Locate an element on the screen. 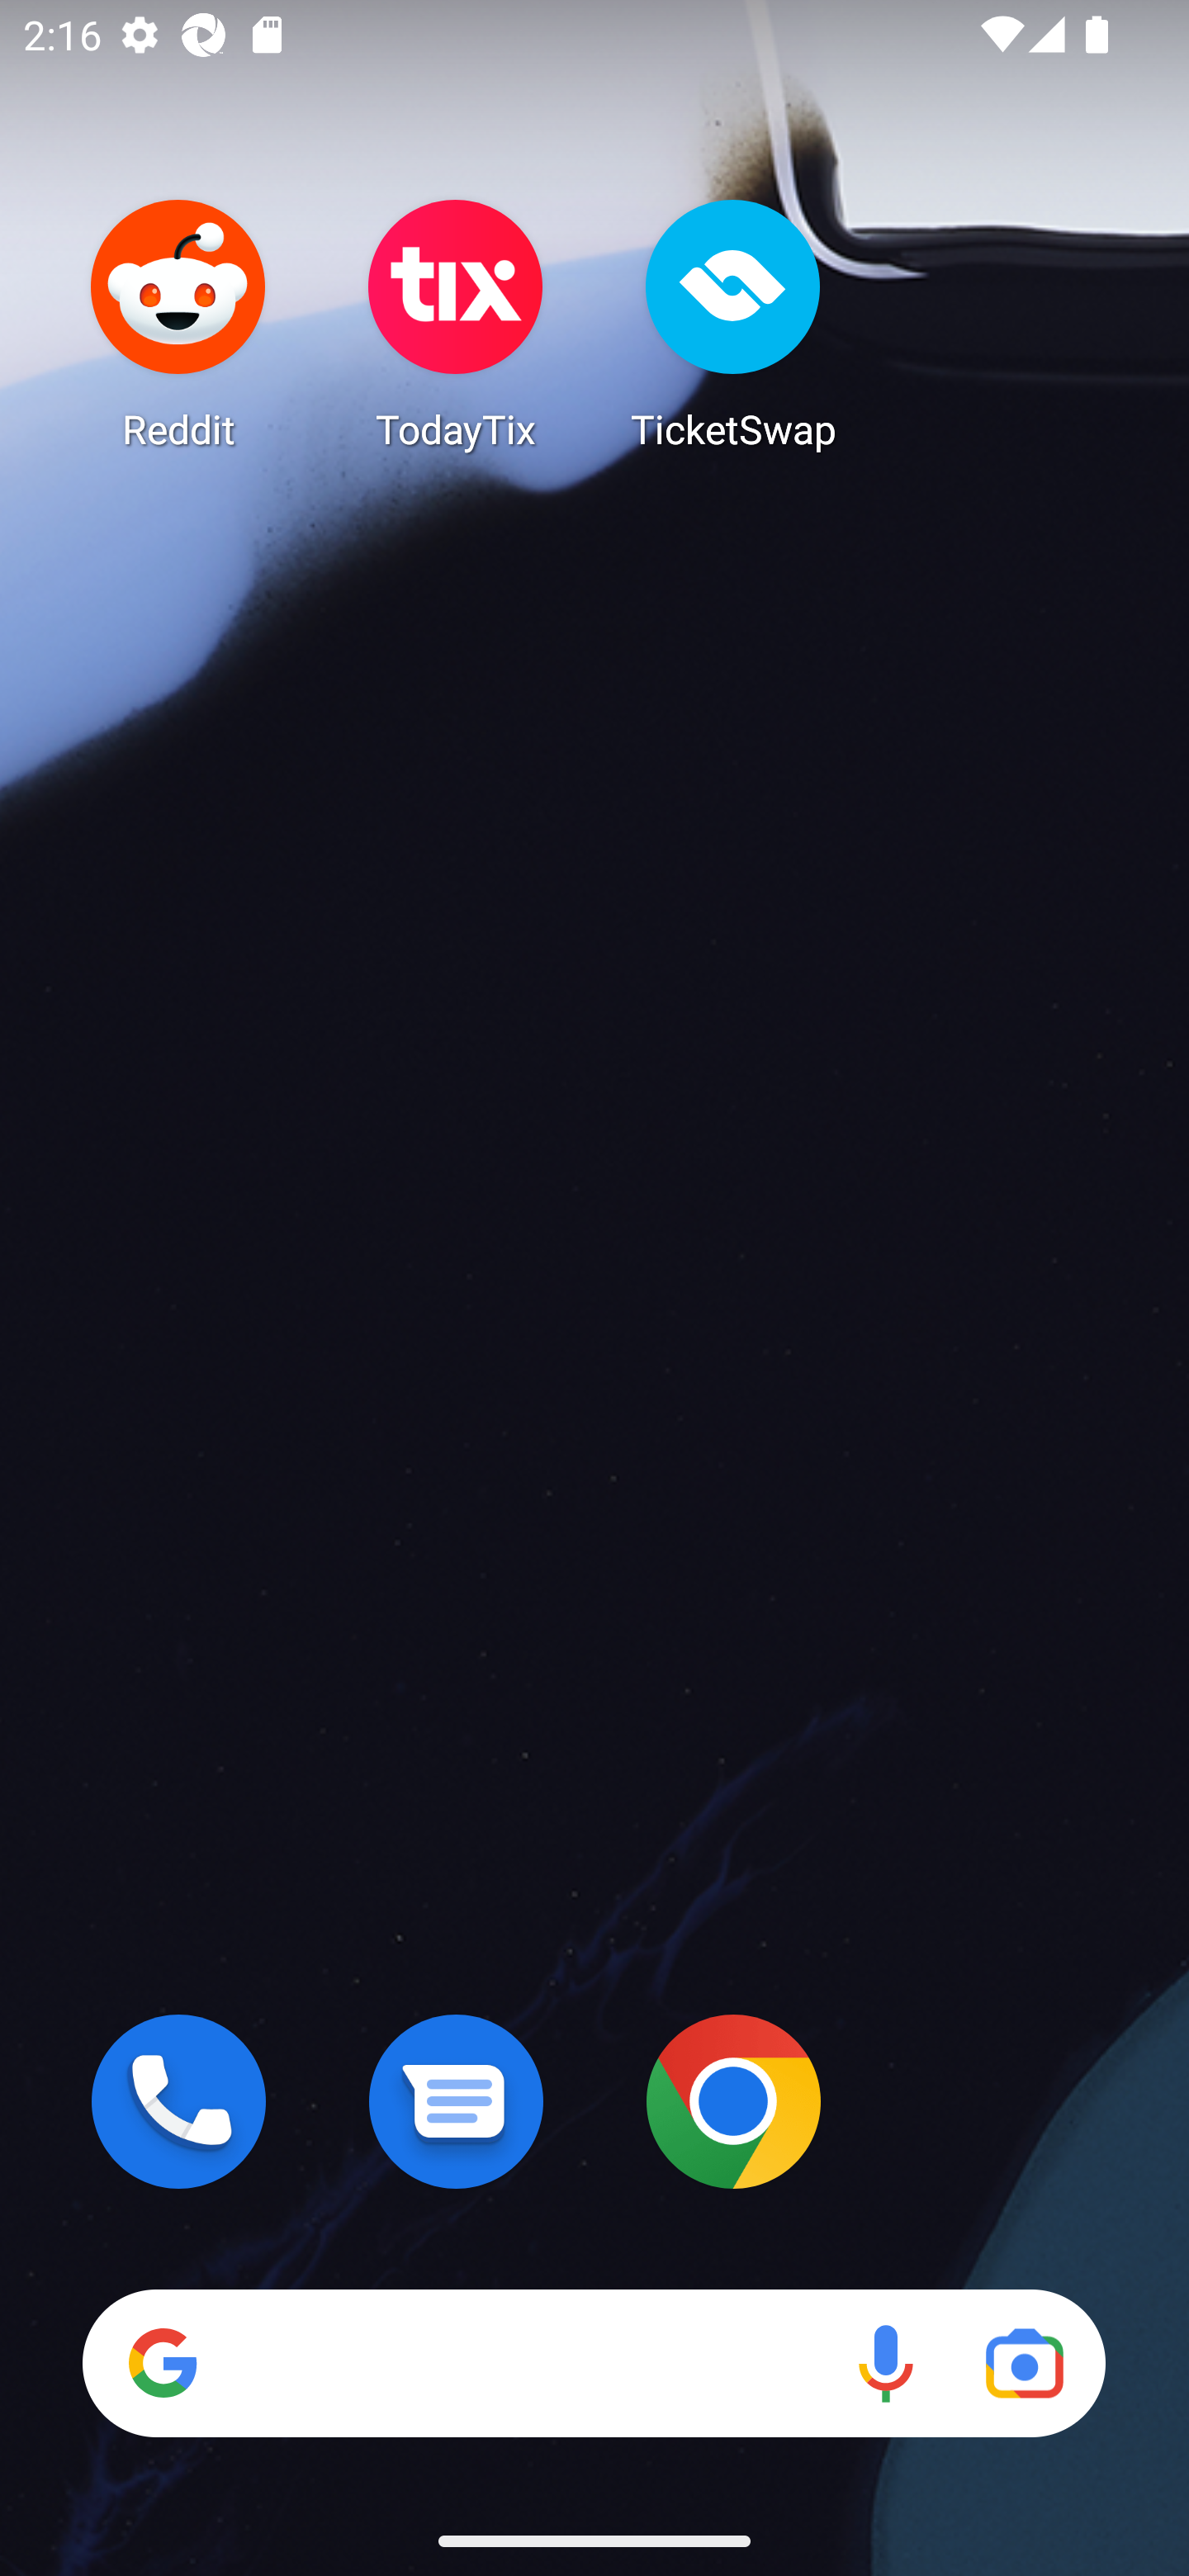 This screenshot has width=1189, height=2576. TodayTix is located at coordinates (456, 324).